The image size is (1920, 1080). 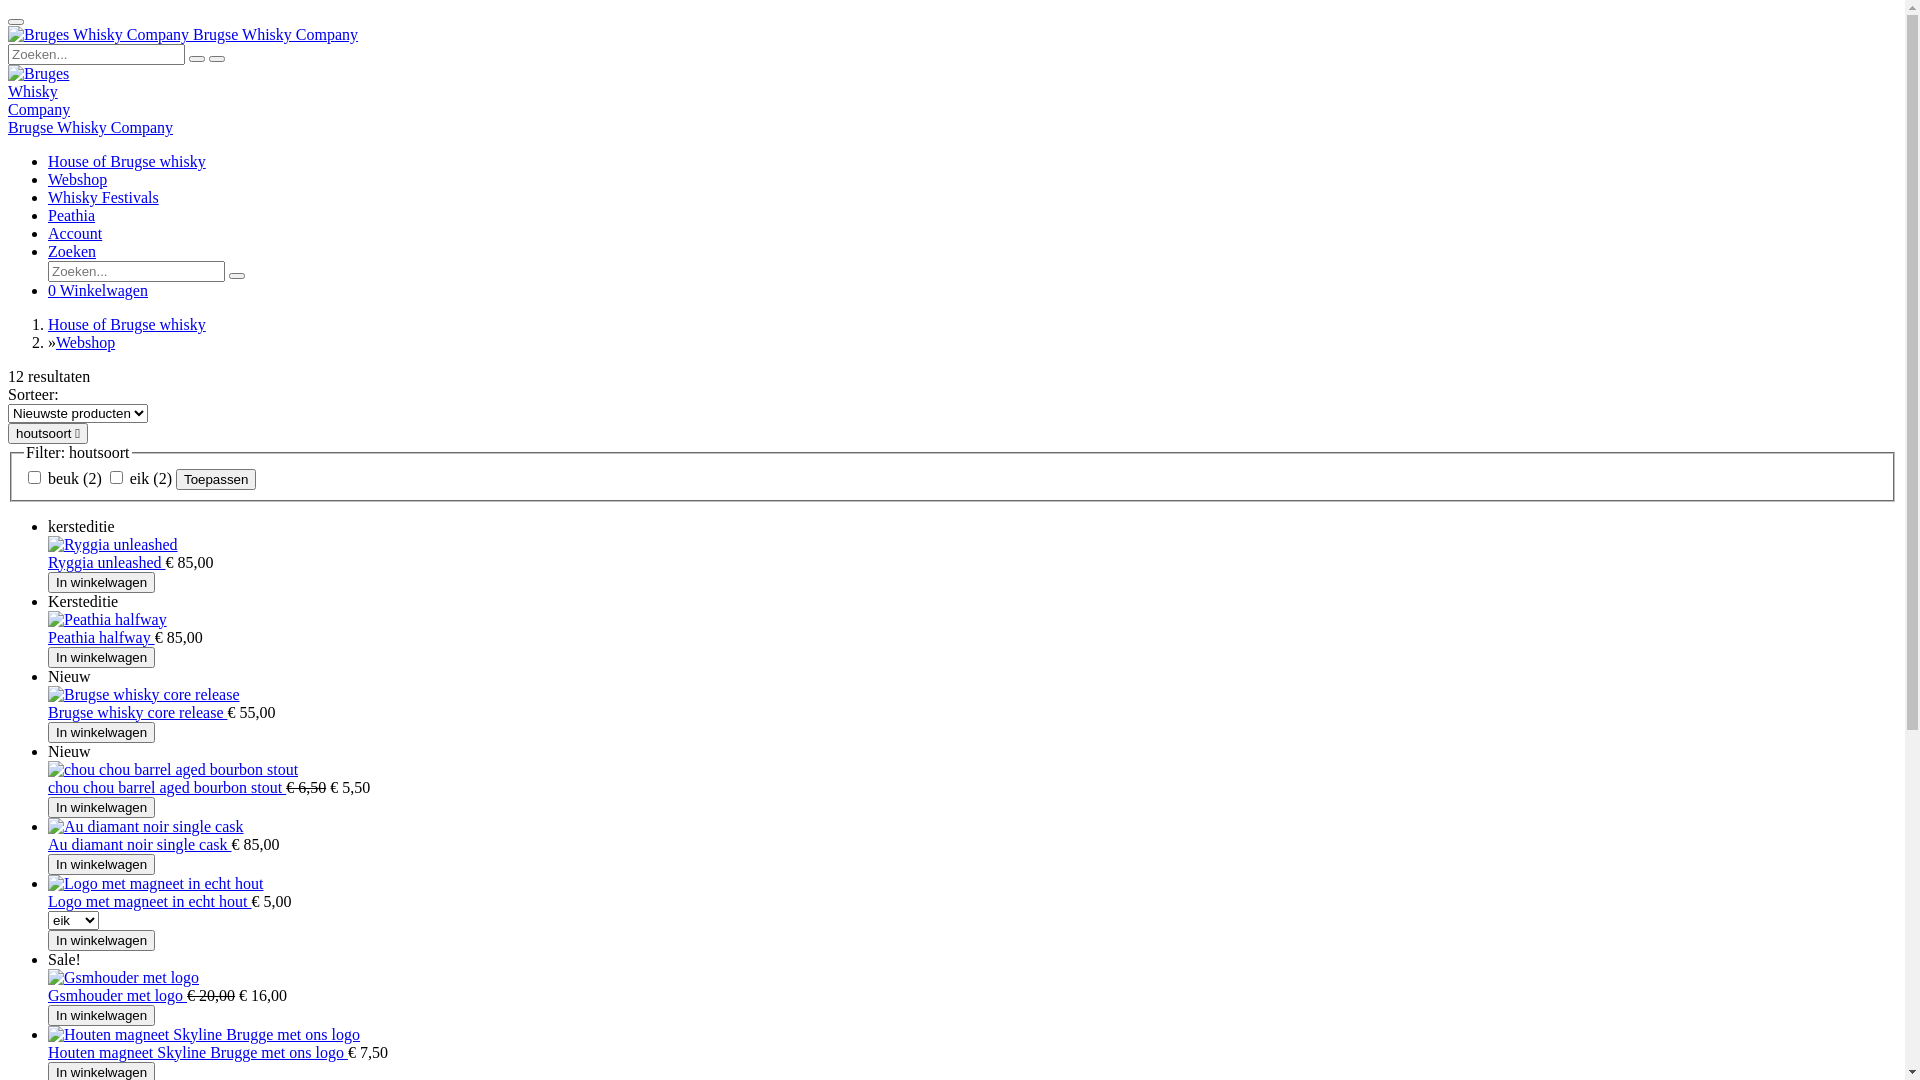 I want to click on chou chou barrel aged bourbon stout, so click(x=167, y=788).